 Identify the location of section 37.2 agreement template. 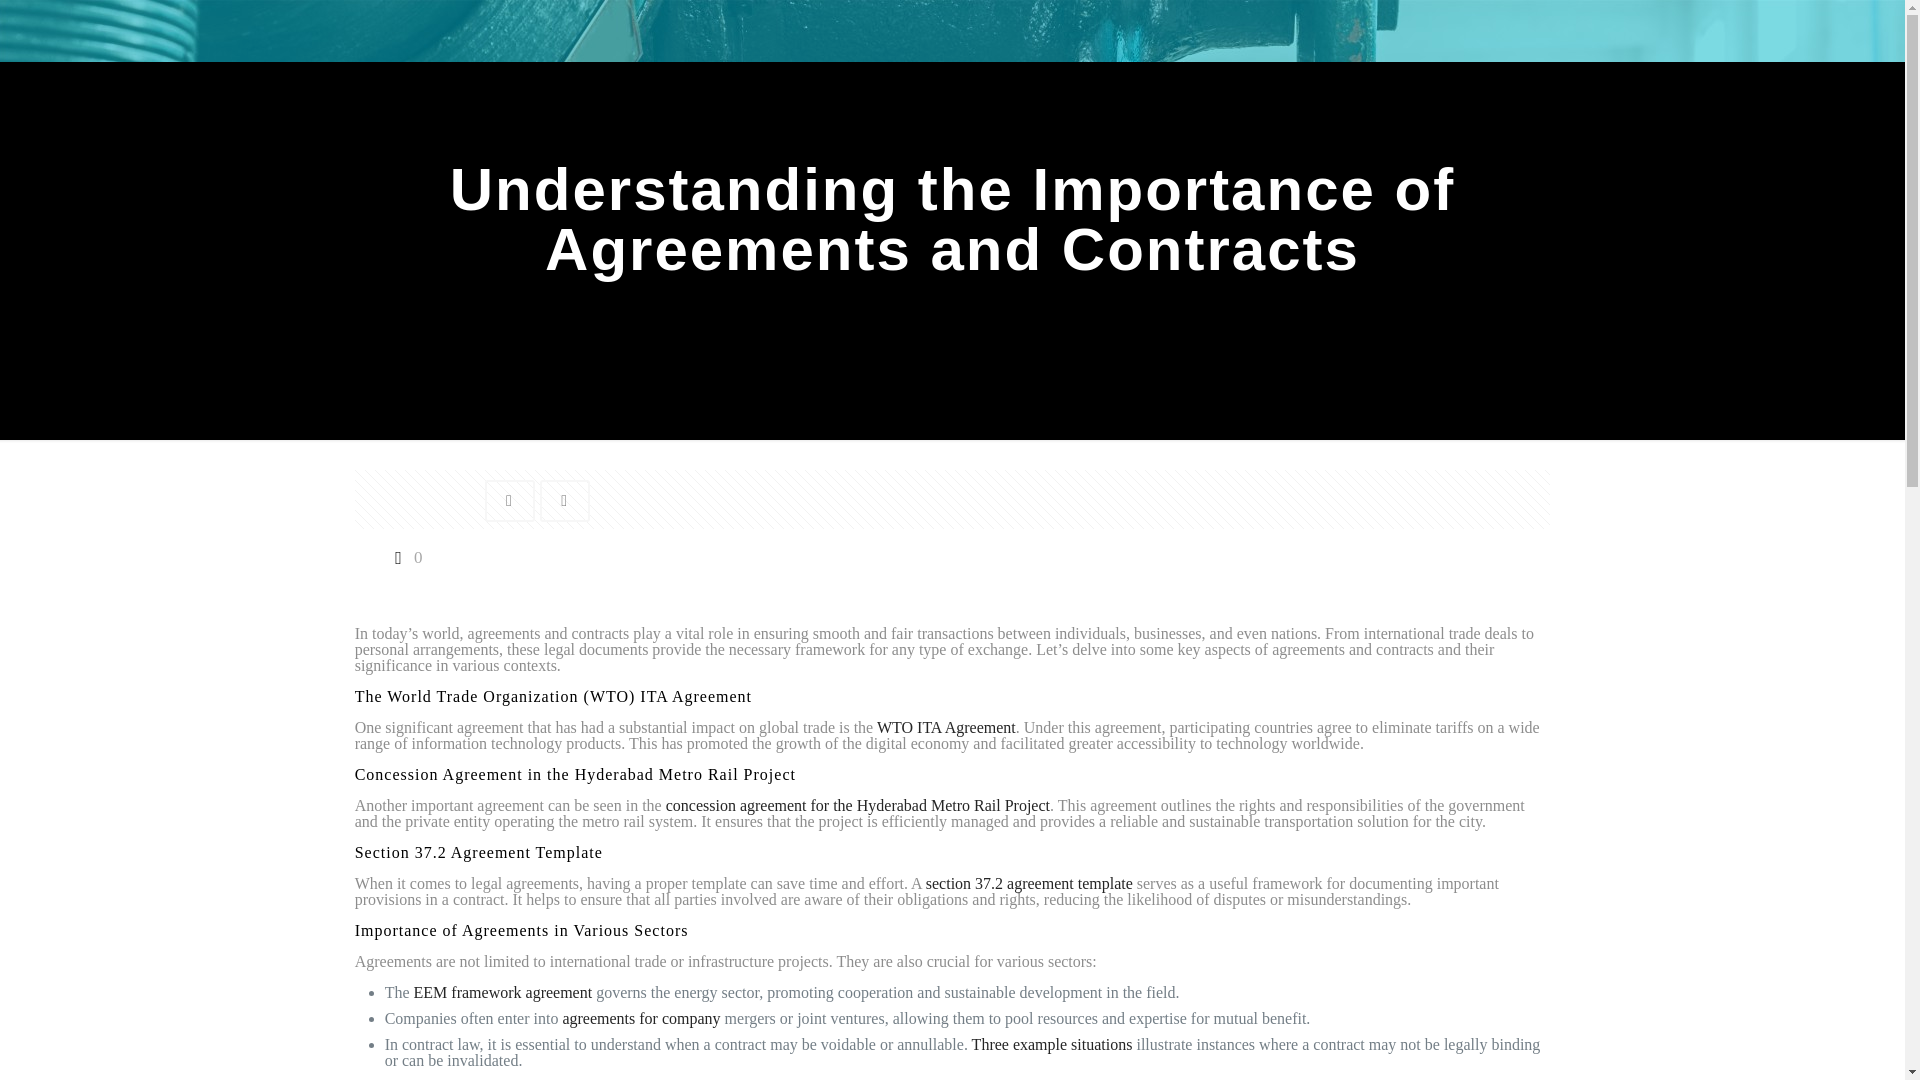
(1028, 883).